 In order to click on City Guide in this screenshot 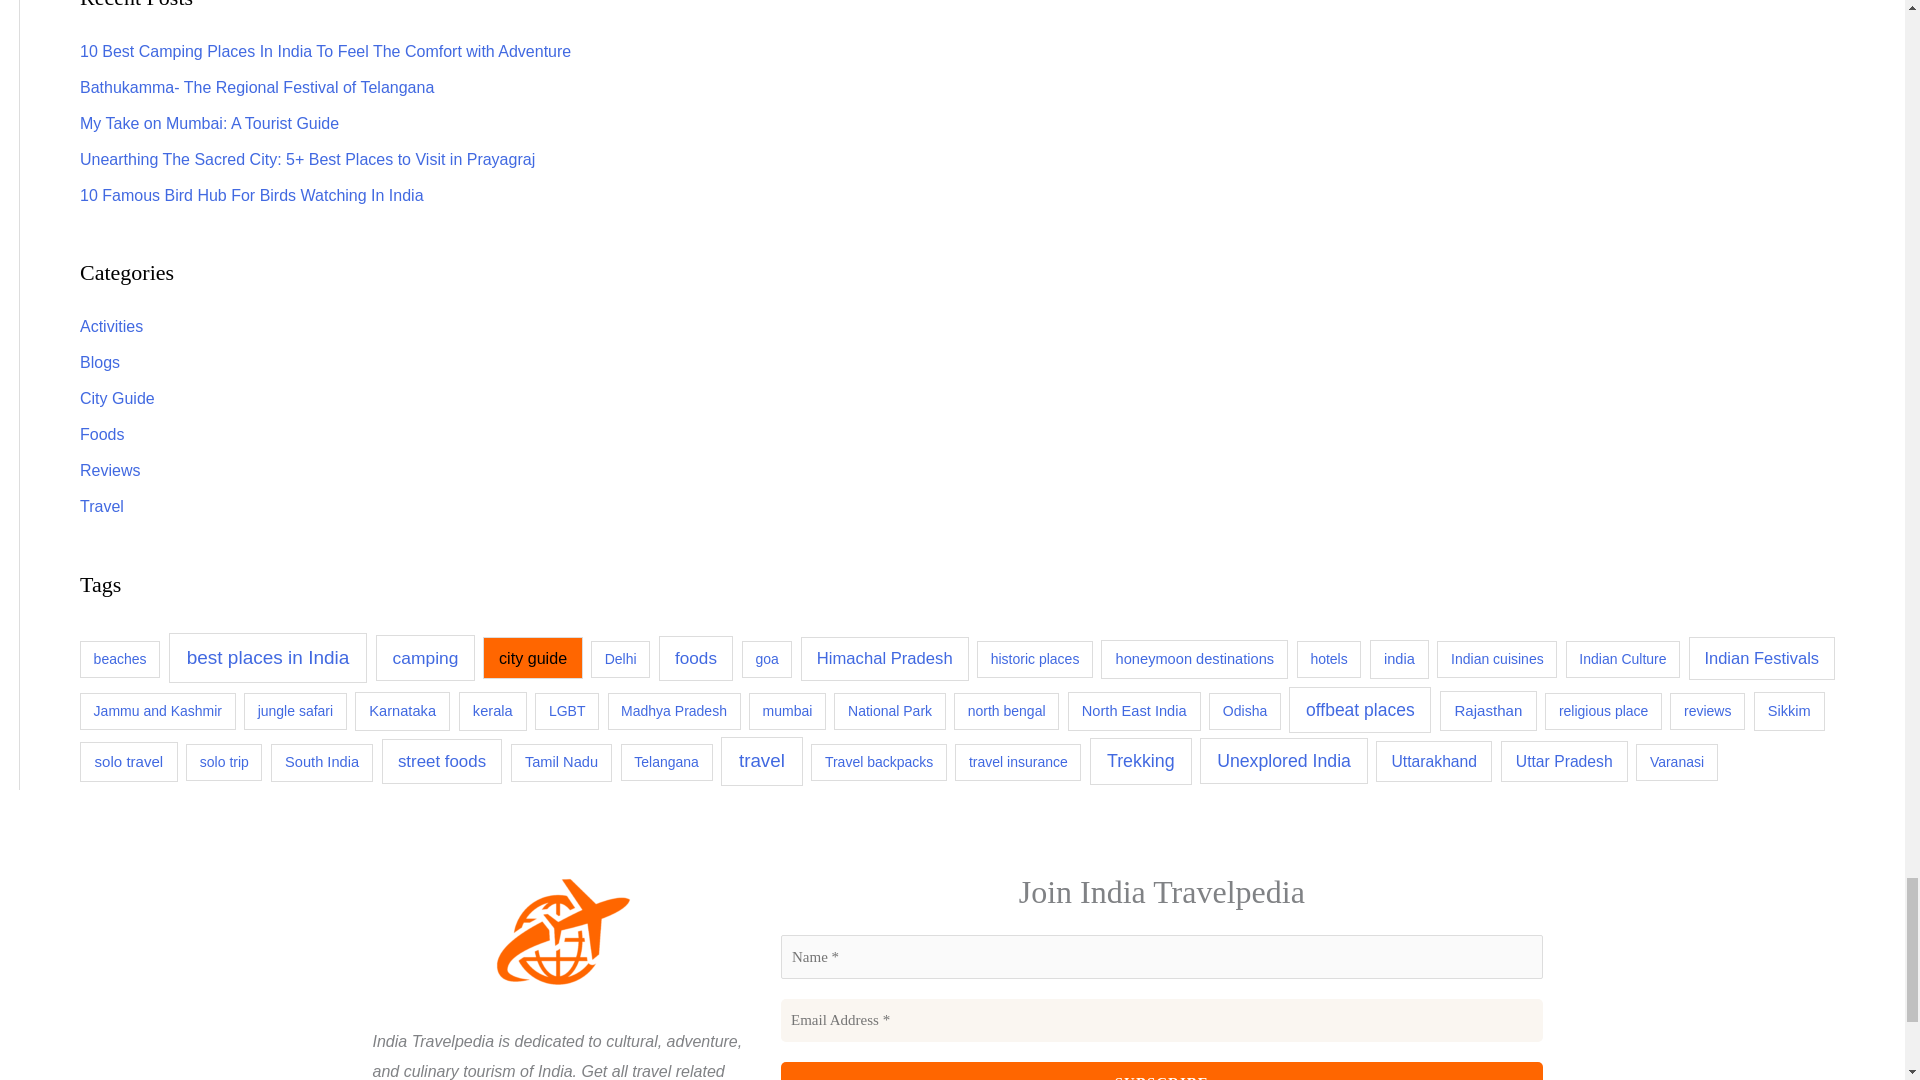, I will do `click(118, 398)`.